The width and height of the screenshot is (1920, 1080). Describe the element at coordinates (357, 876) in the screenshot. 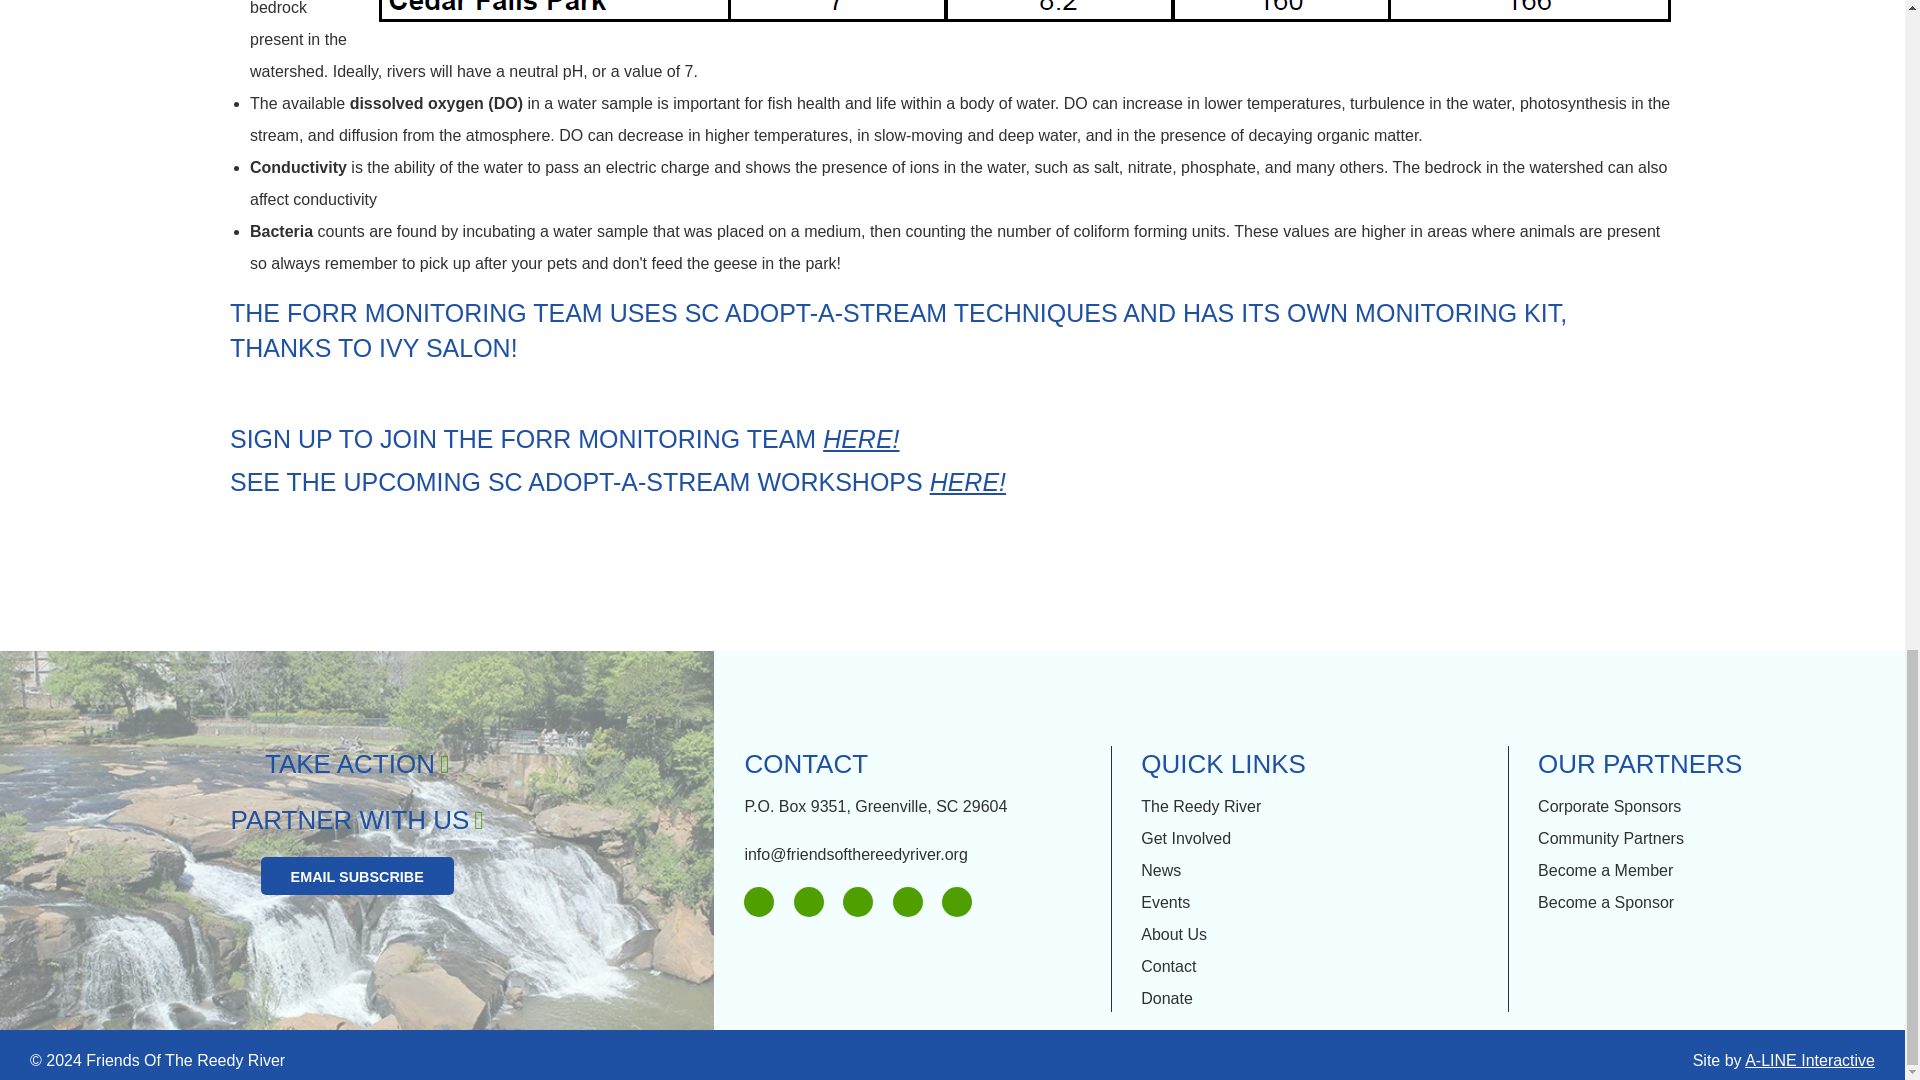

I see `EMAIL SUBSCRIBE` at that location.